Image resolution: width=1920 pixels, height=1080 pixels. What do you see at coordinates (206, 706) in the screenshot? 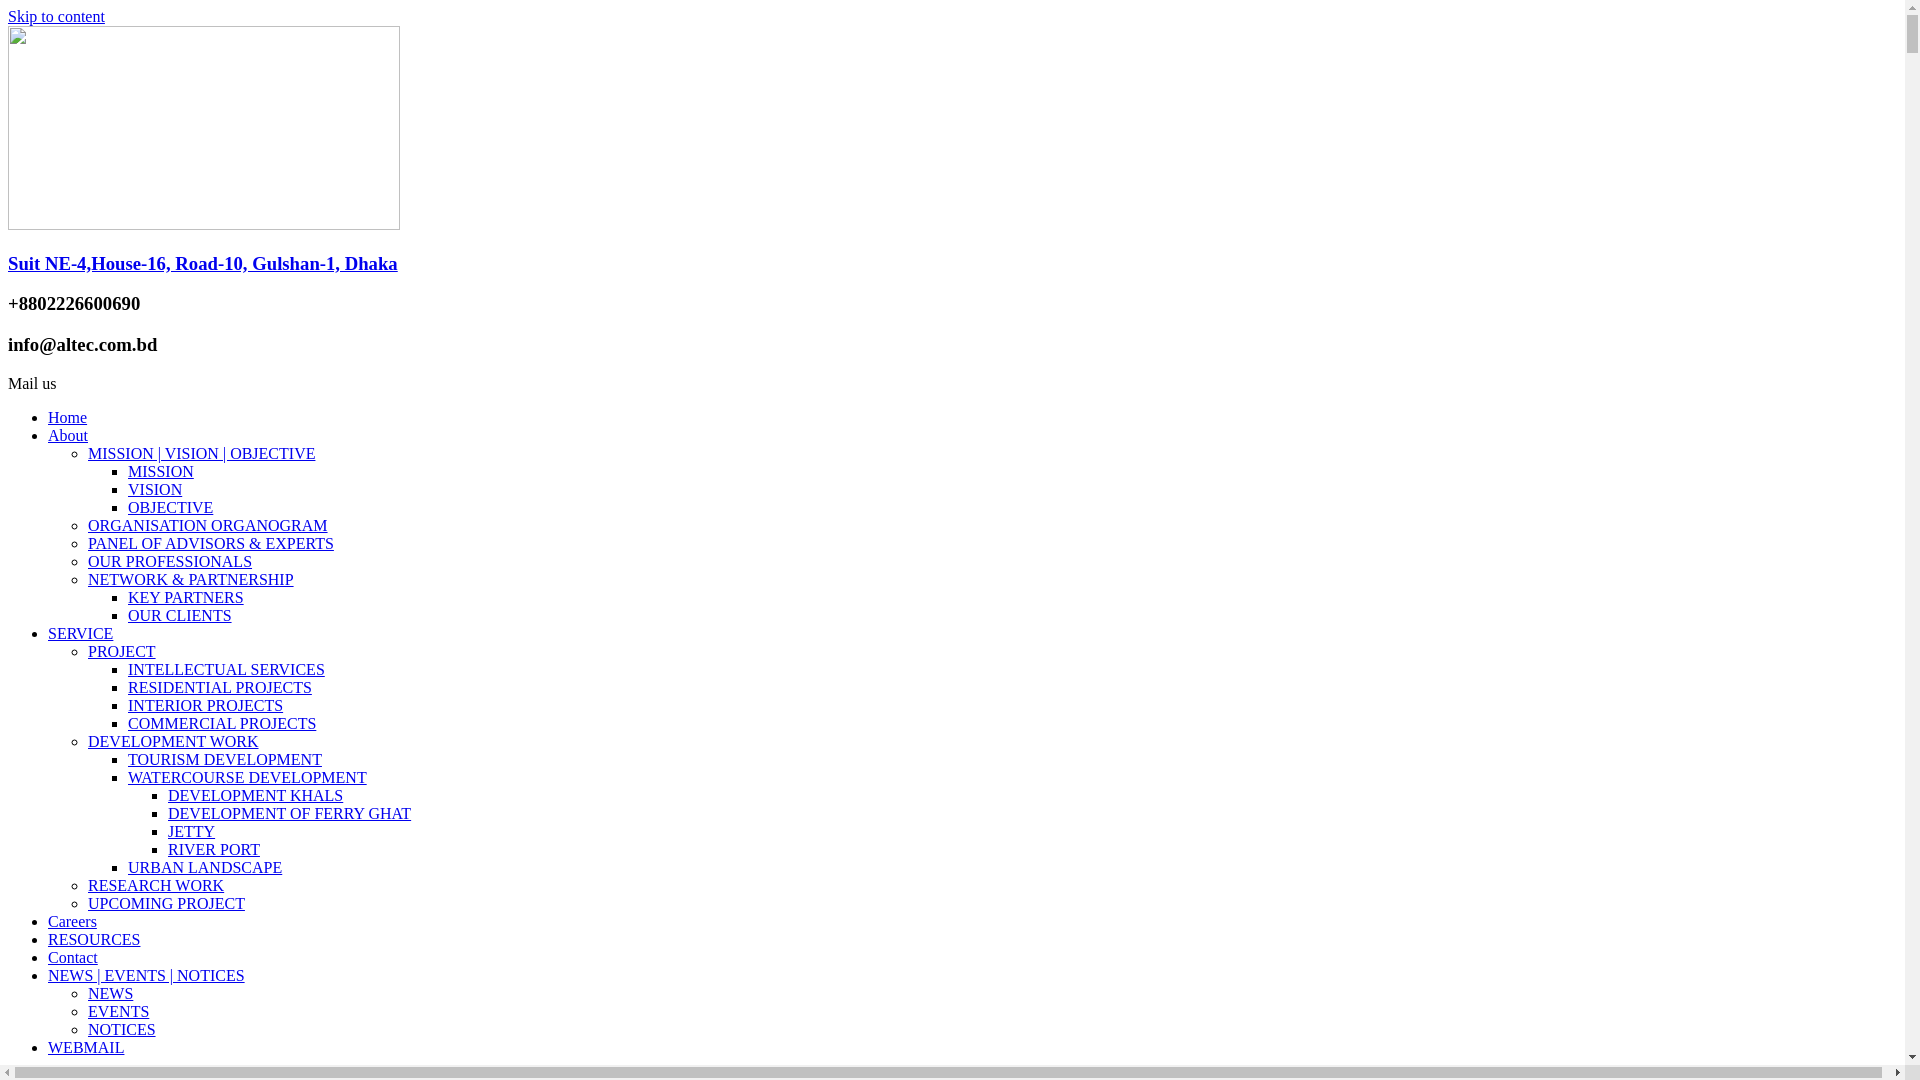
I see `INTERIOR PROJECTS` at bounding box center [206, 706].